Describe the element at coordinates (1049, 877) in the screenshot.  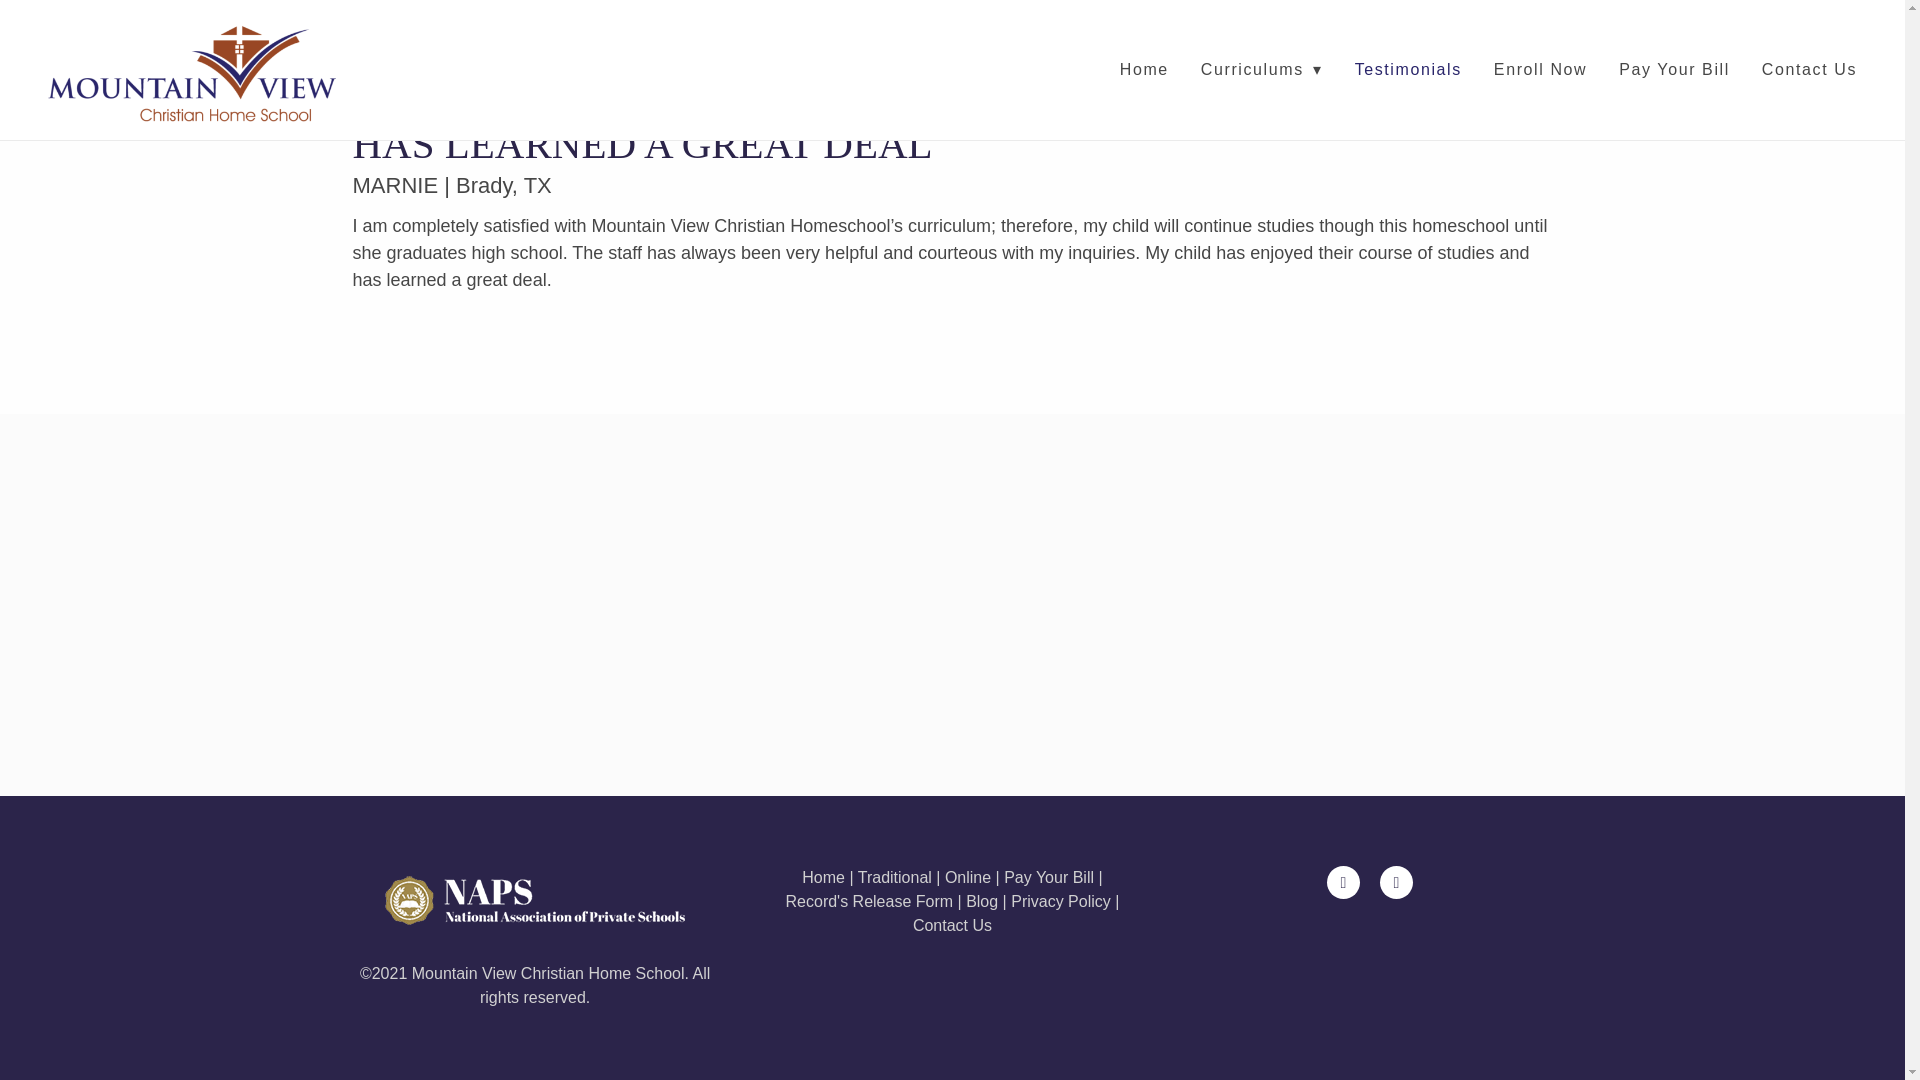
I see `Pay Your Bill` at that location.